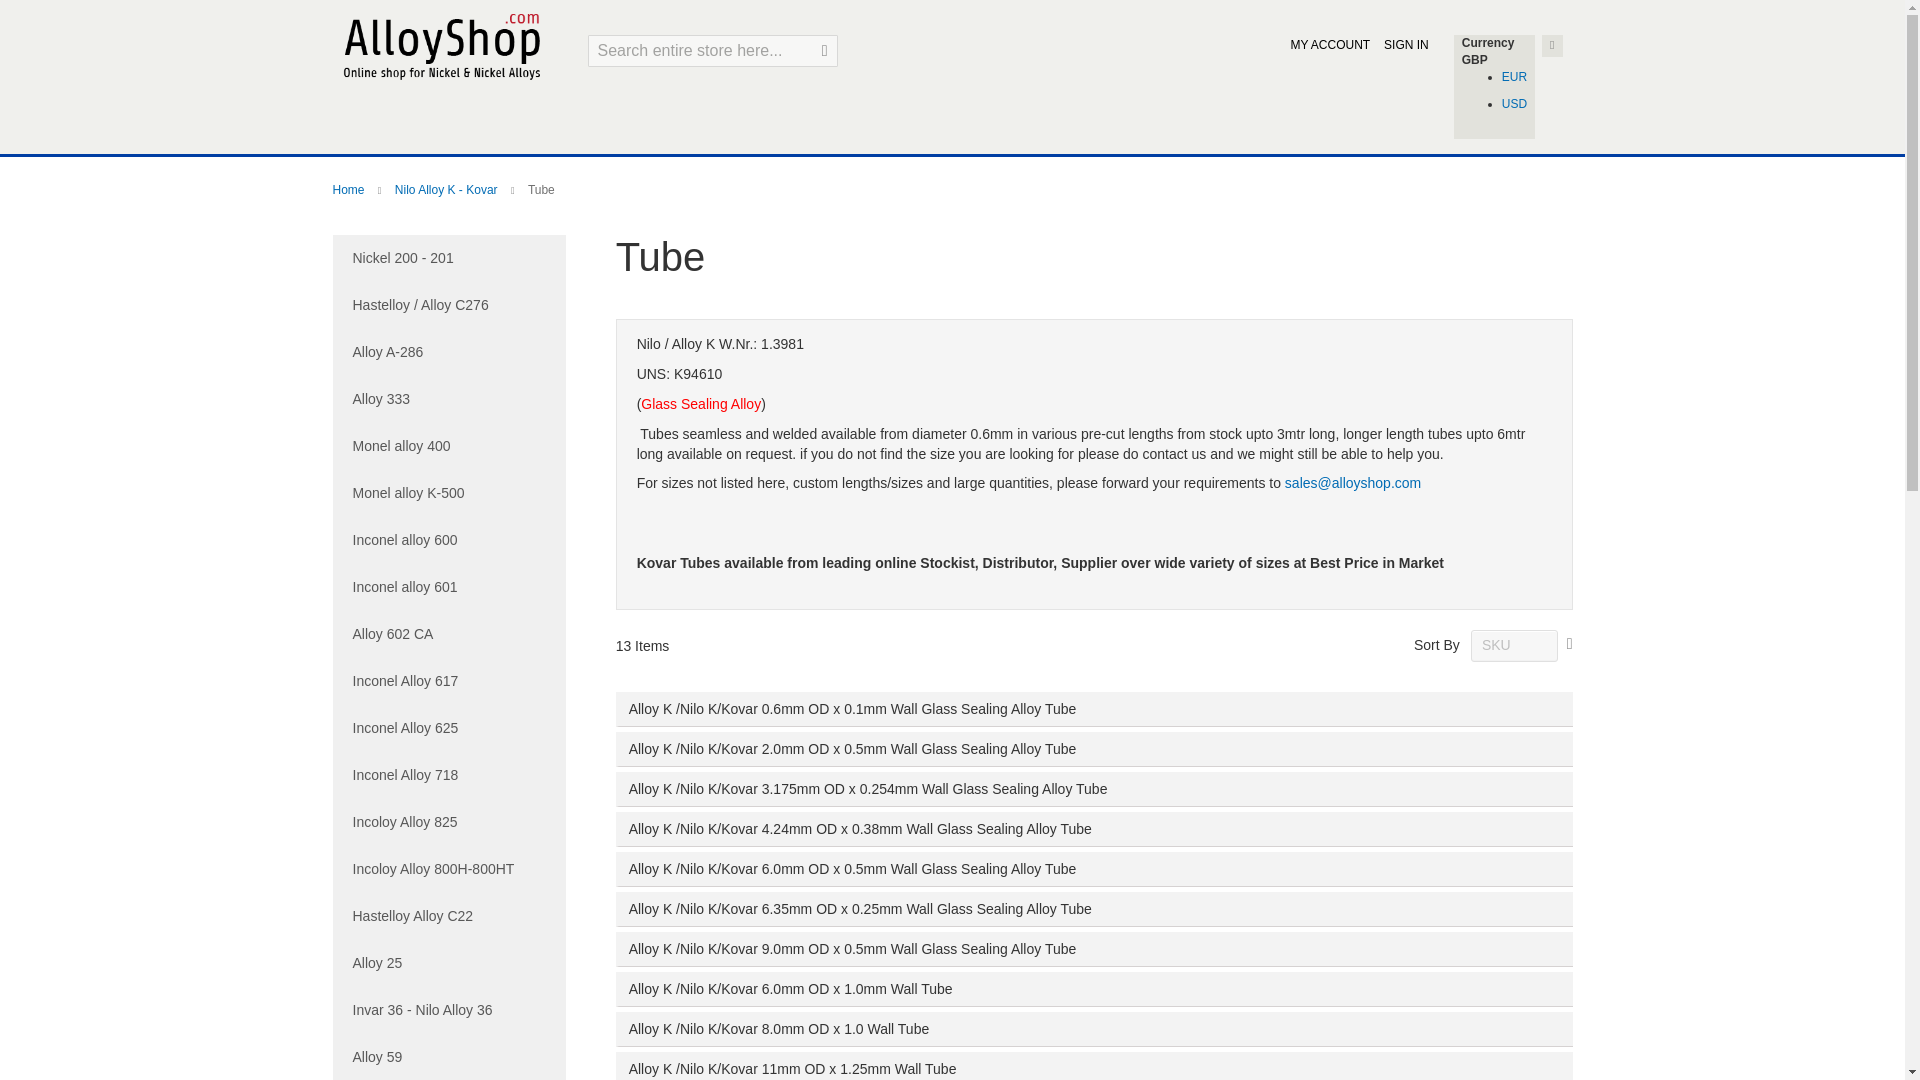 The width and height of the screenshot is (1920, 1080). I want to click on EUR, so click(1514, 77).